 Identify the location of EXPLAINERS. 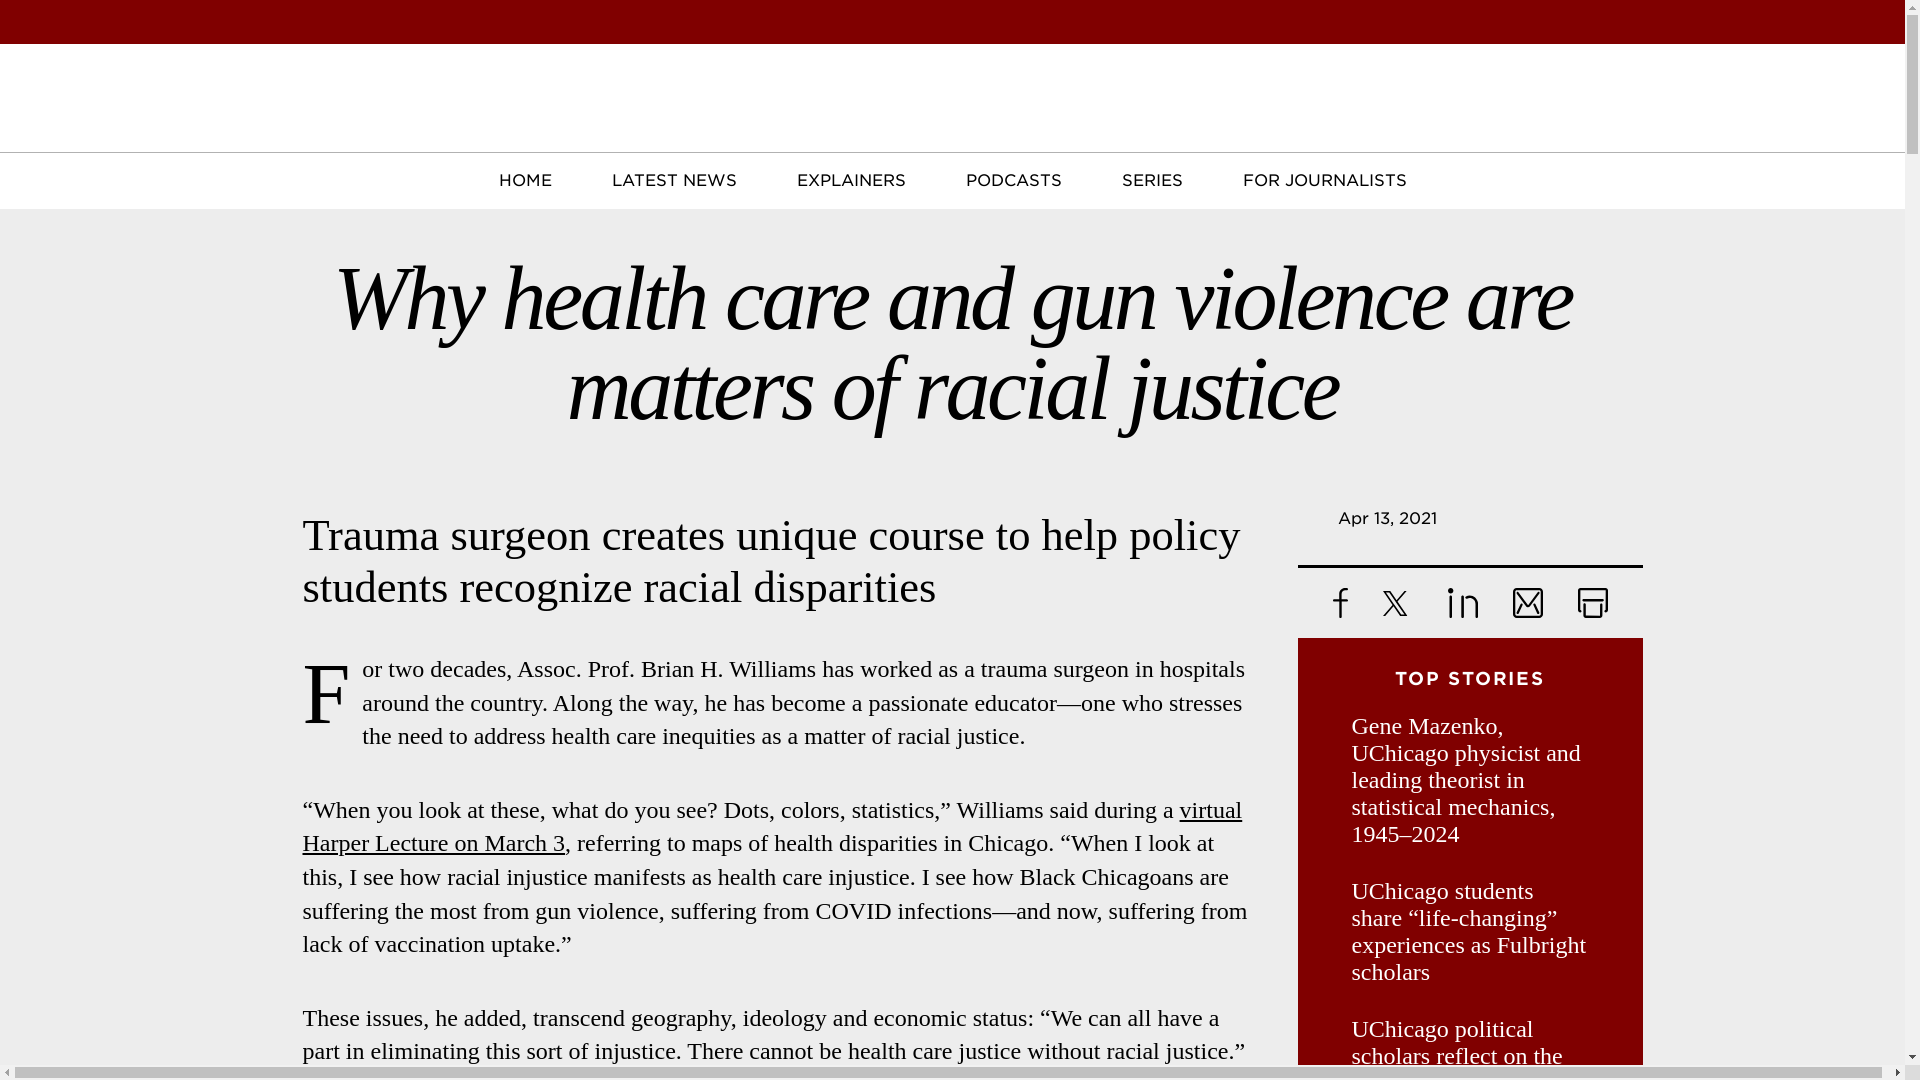
(850, 181).